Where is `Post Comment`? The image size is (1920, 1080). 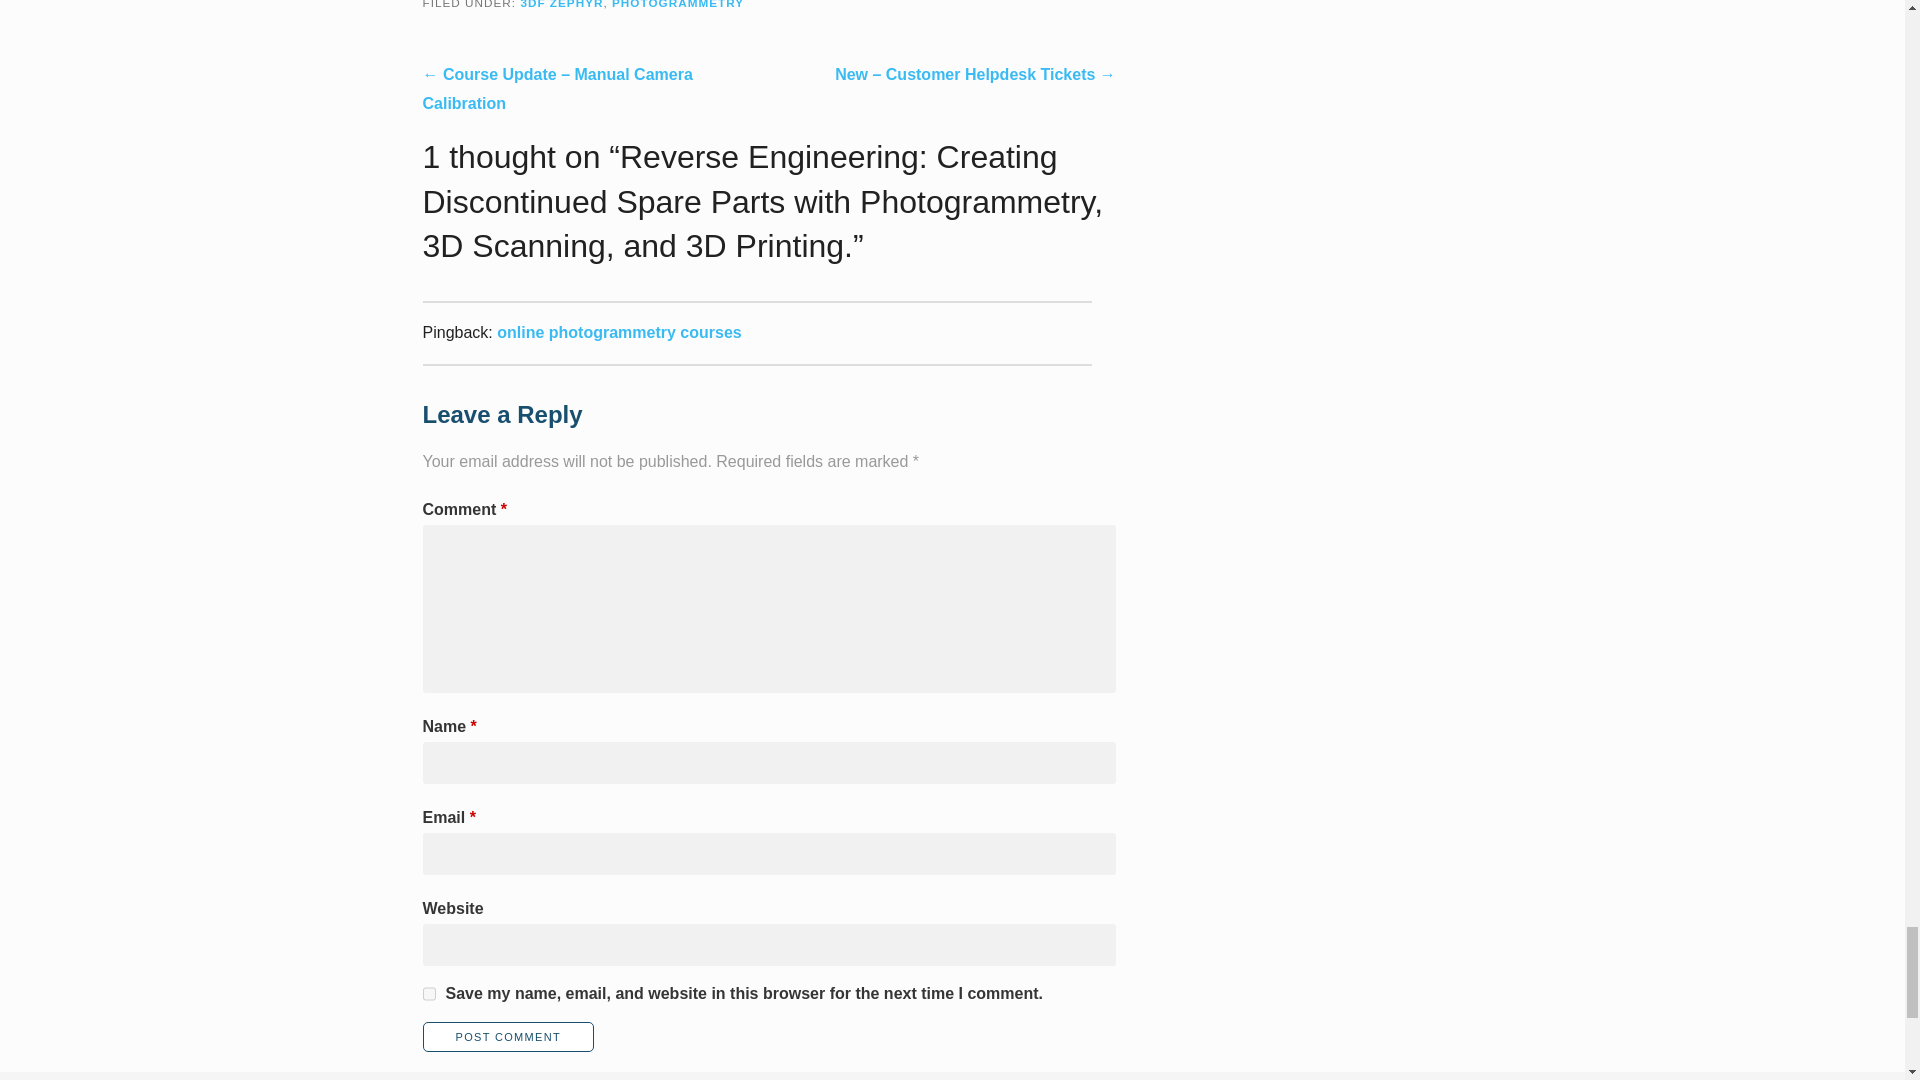
Post Comment is located at coordinates (508, 1036).